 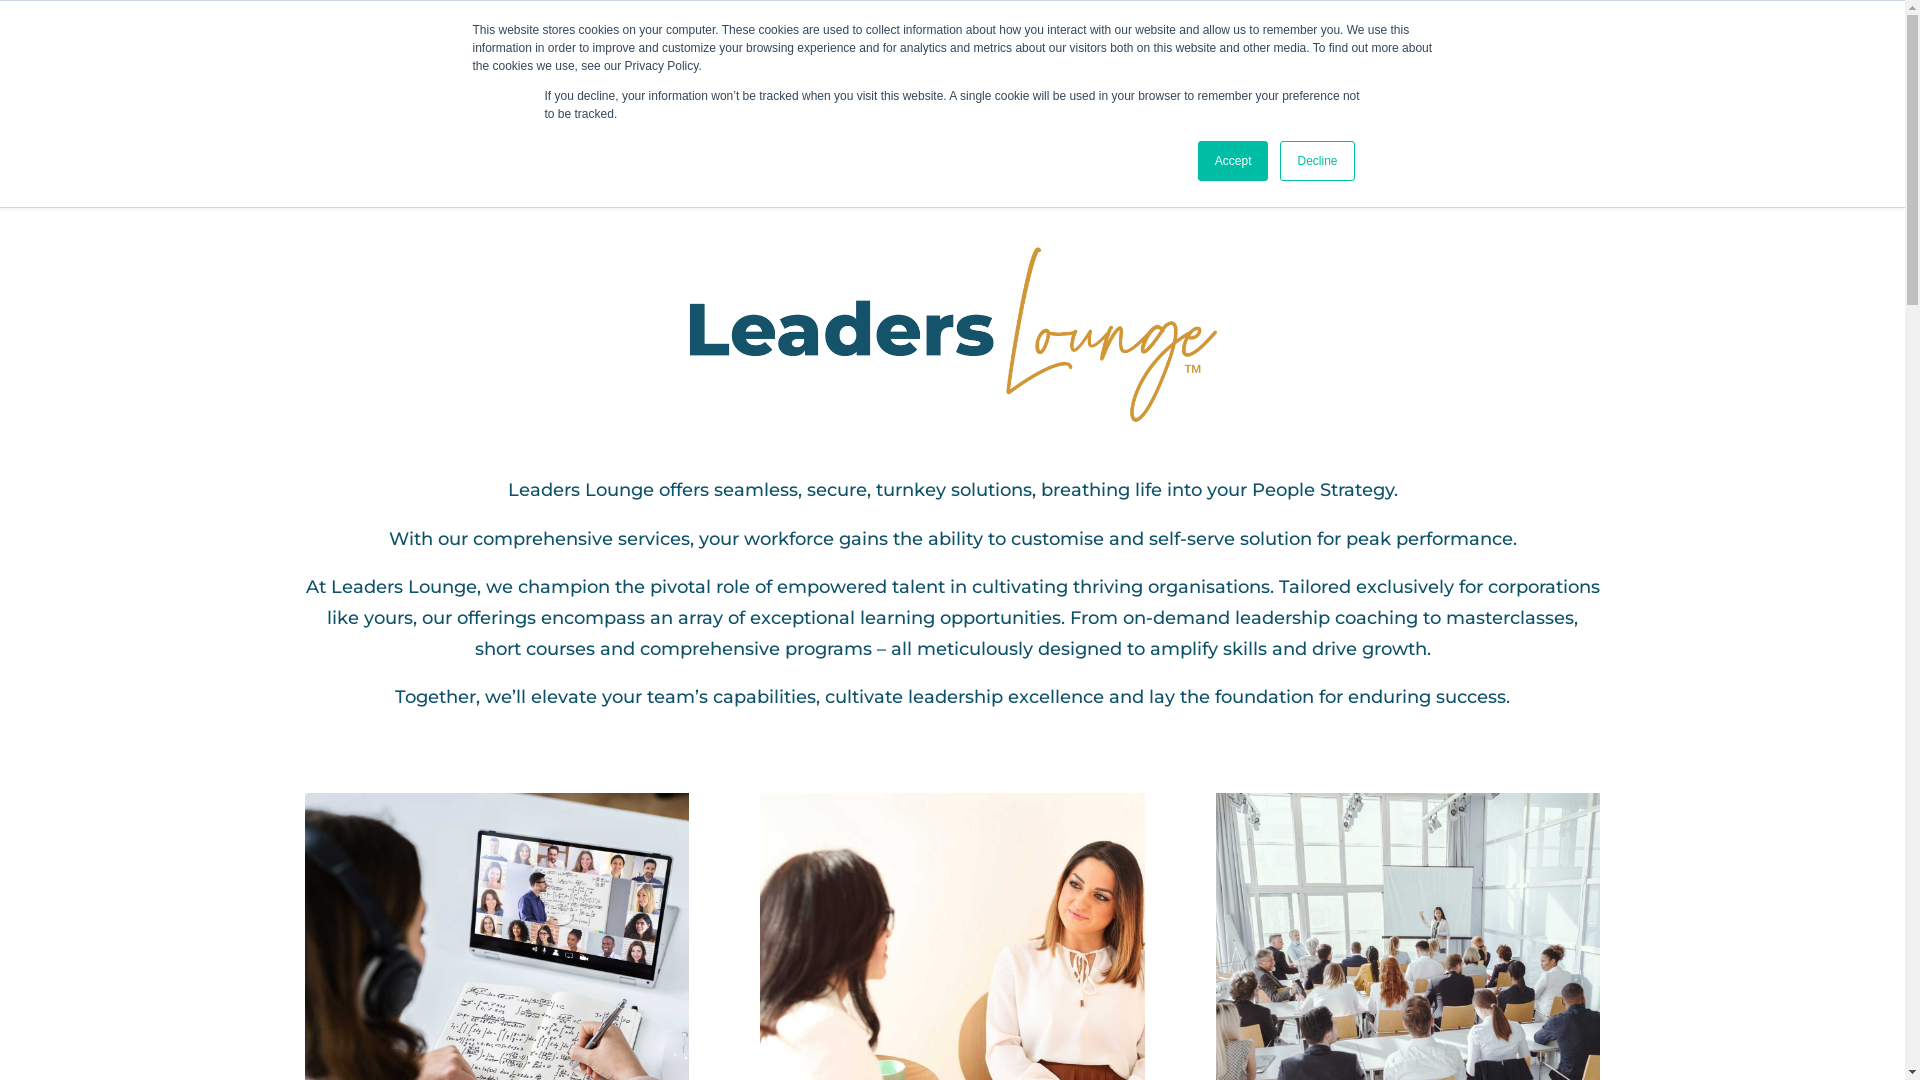 I want to click on Members Area, so click(x=1538, y=61).